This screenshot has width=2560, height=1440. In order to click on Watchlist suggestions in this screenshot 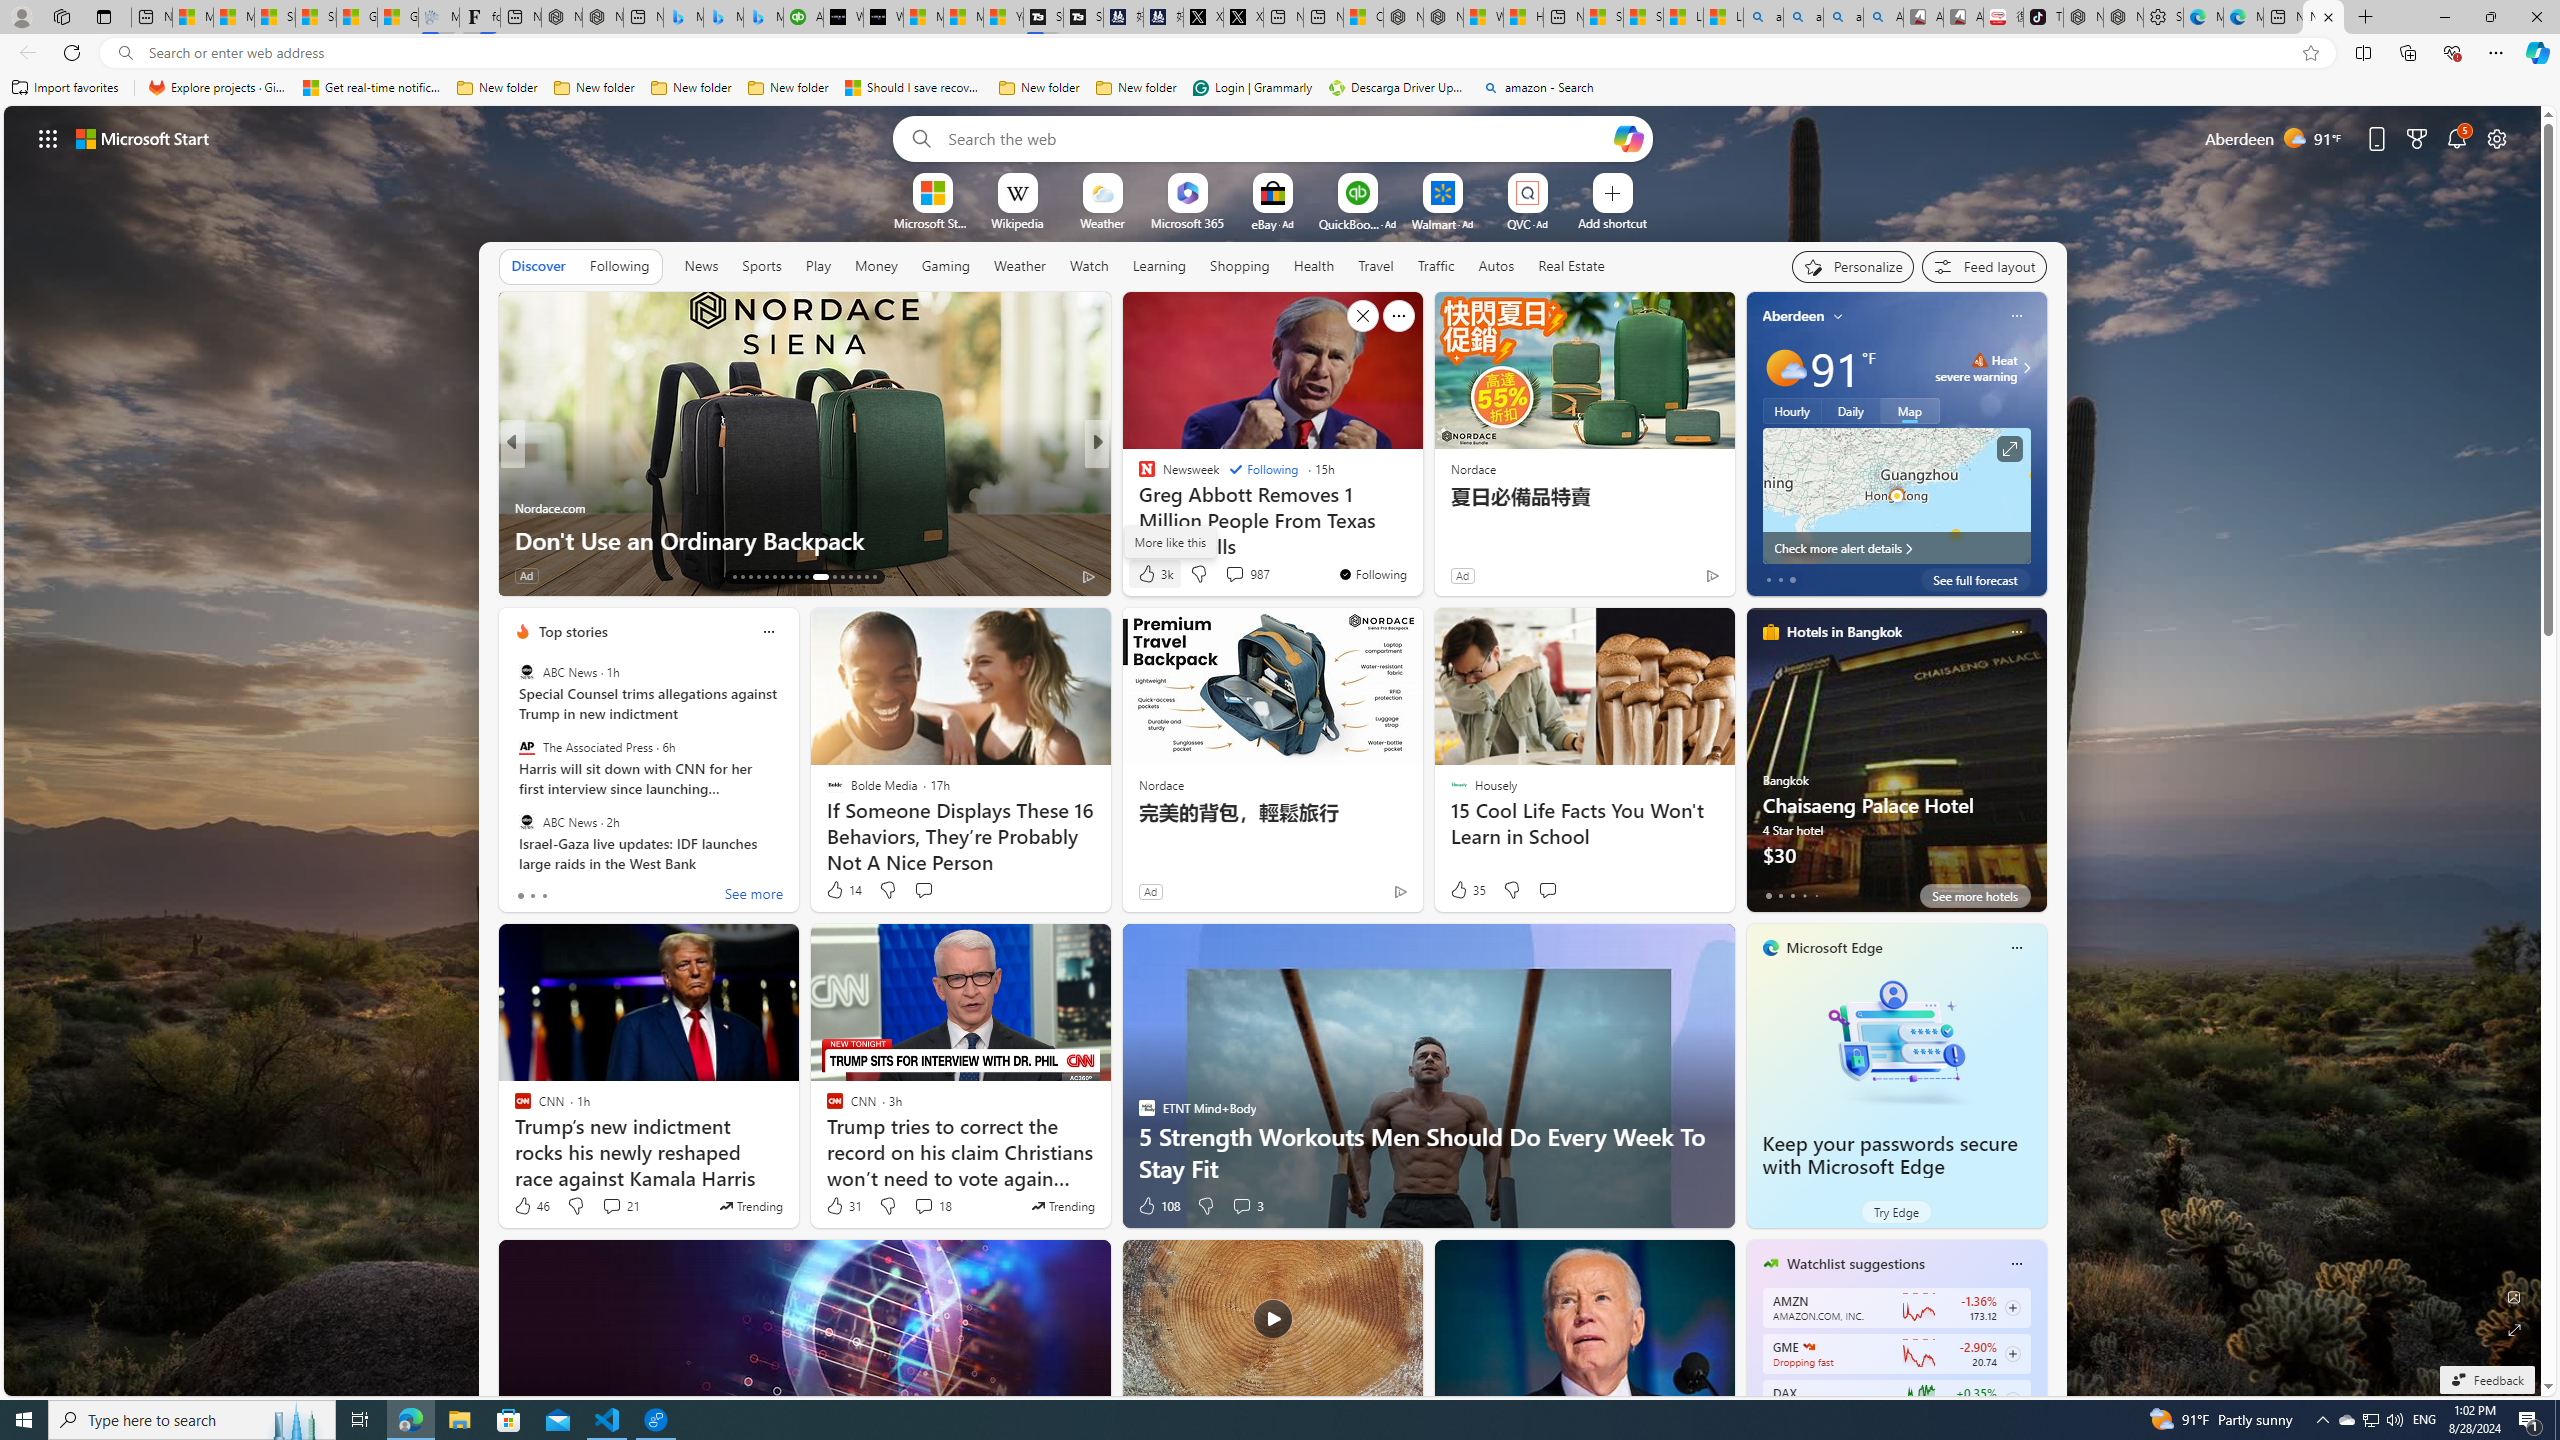, I will do `click(1856, 1264)`.